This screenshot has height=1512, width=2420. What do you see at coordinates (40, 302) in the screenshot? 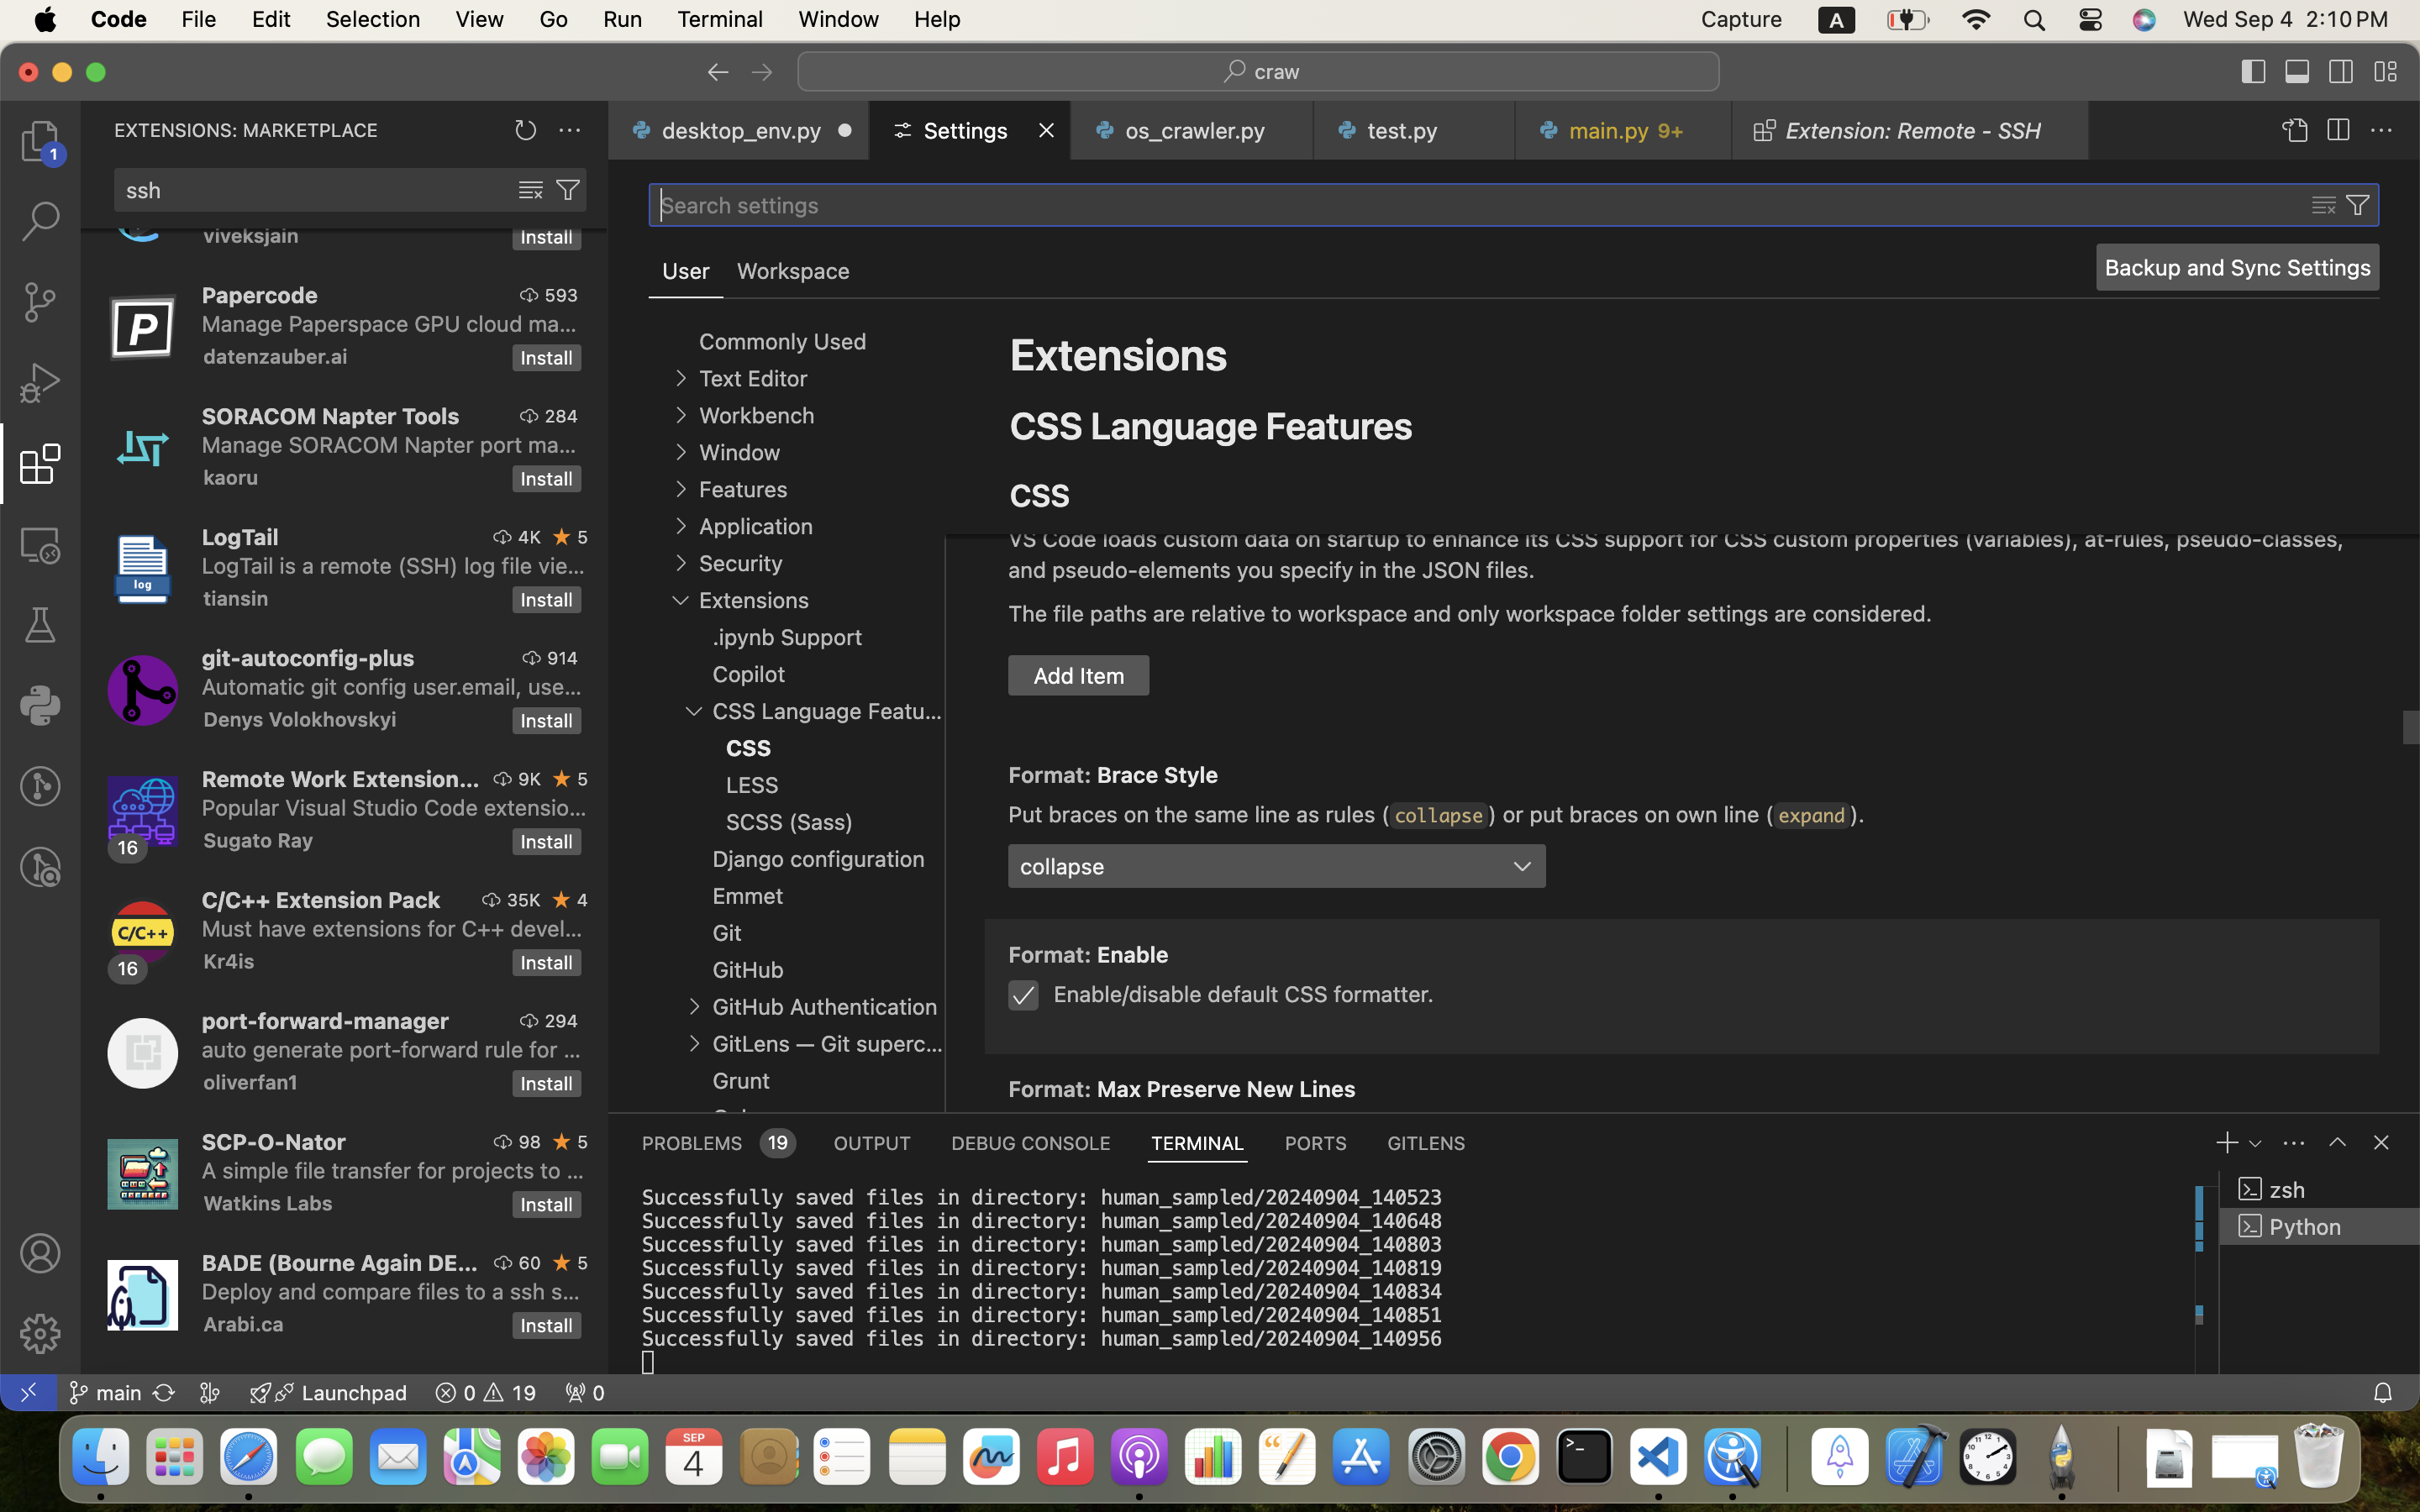
I see `0 ` at bounding box center [40, 302].